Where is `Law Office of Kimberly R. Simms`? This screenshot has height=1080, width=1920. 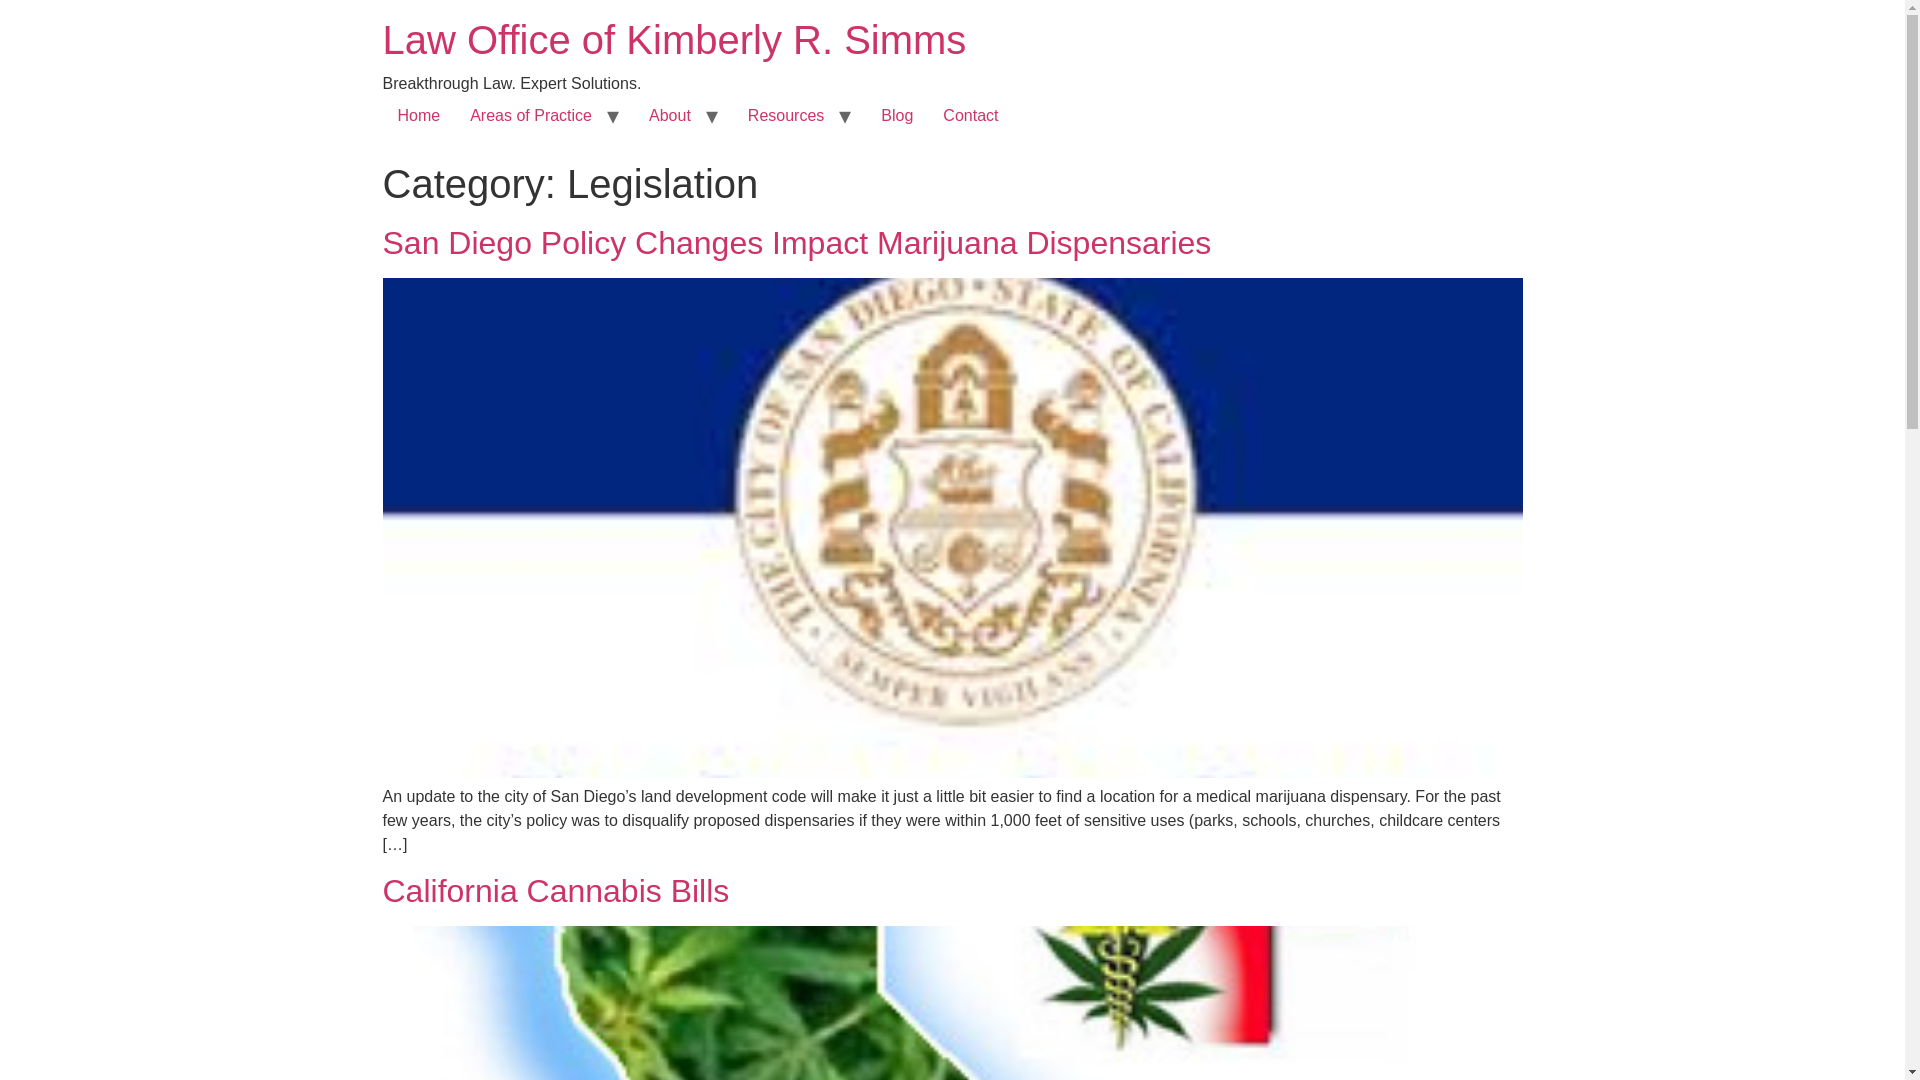 Law Office of Kimberly R. Simms is located at coordinates (674, 40).